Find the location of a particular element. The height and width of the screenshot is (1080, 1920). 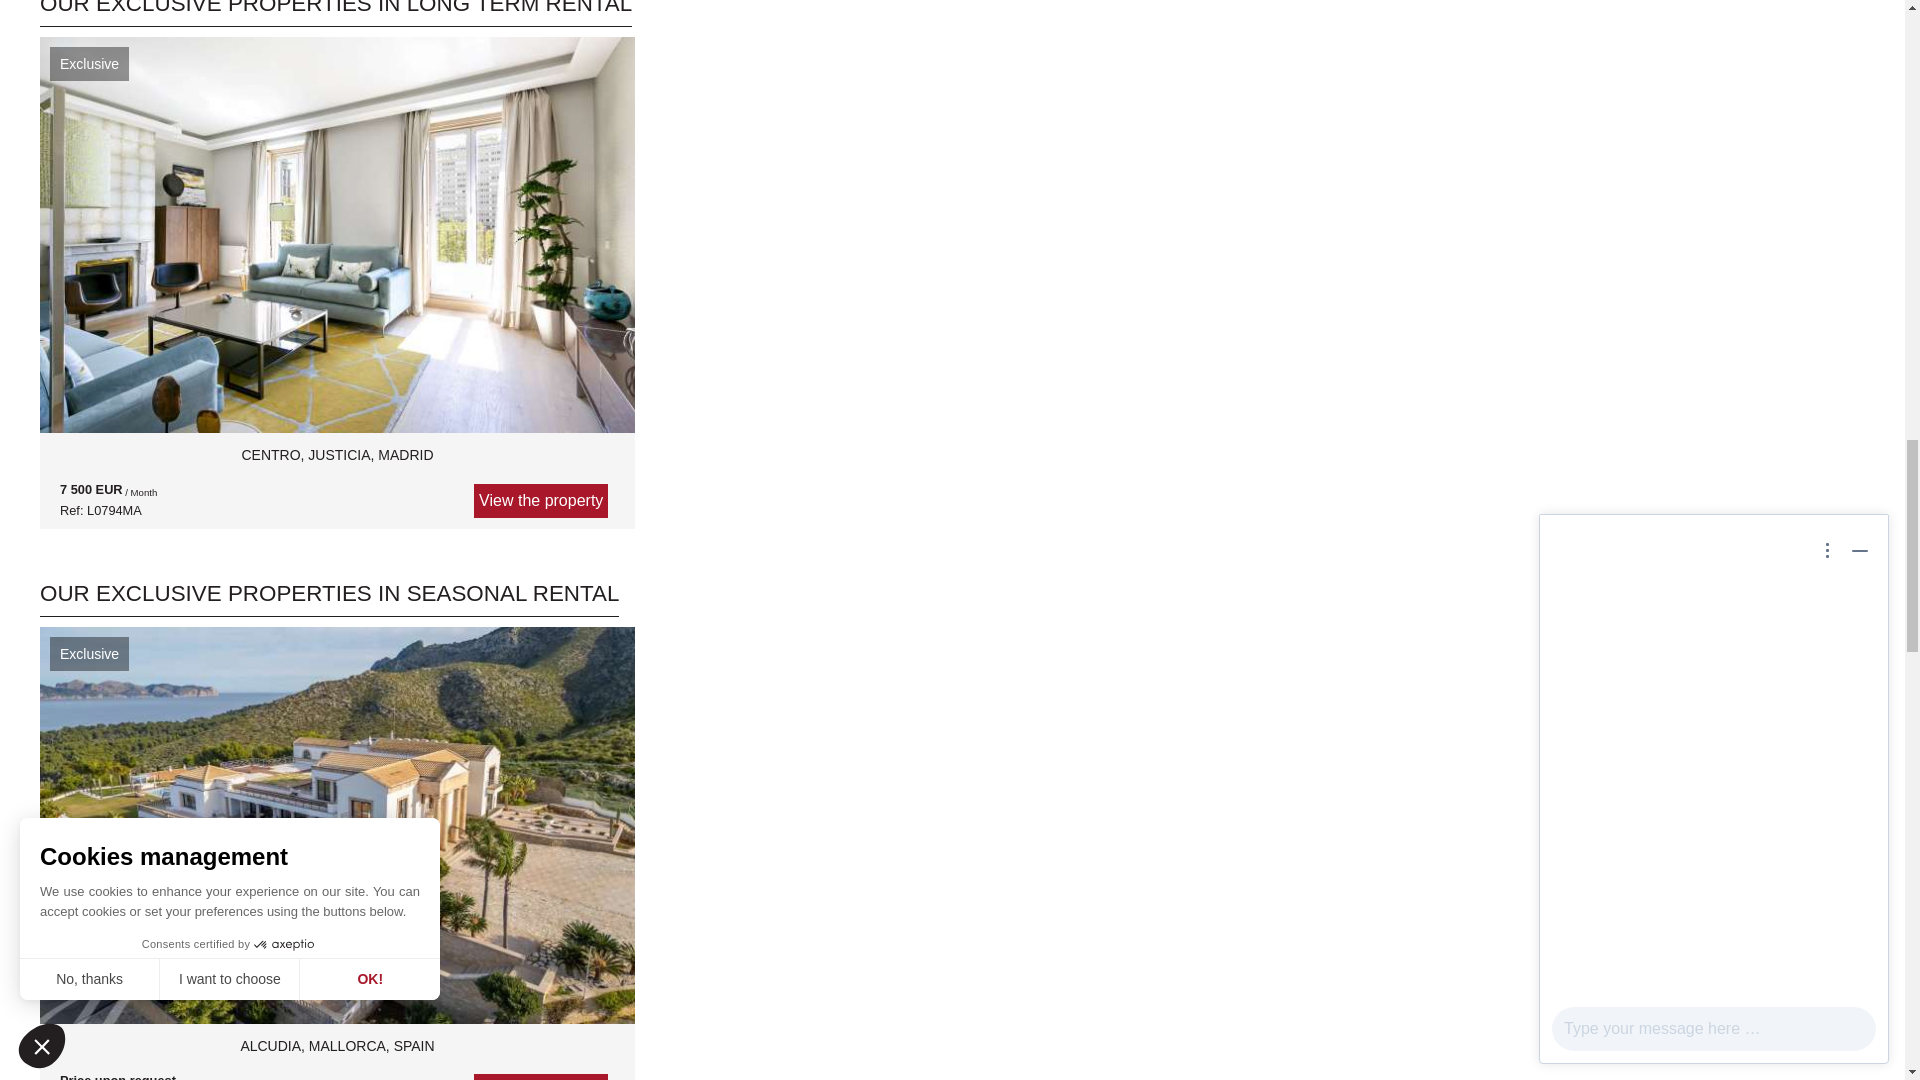

Seasonal rental Mansion Alcudia is located at coordinates (336, 1056).